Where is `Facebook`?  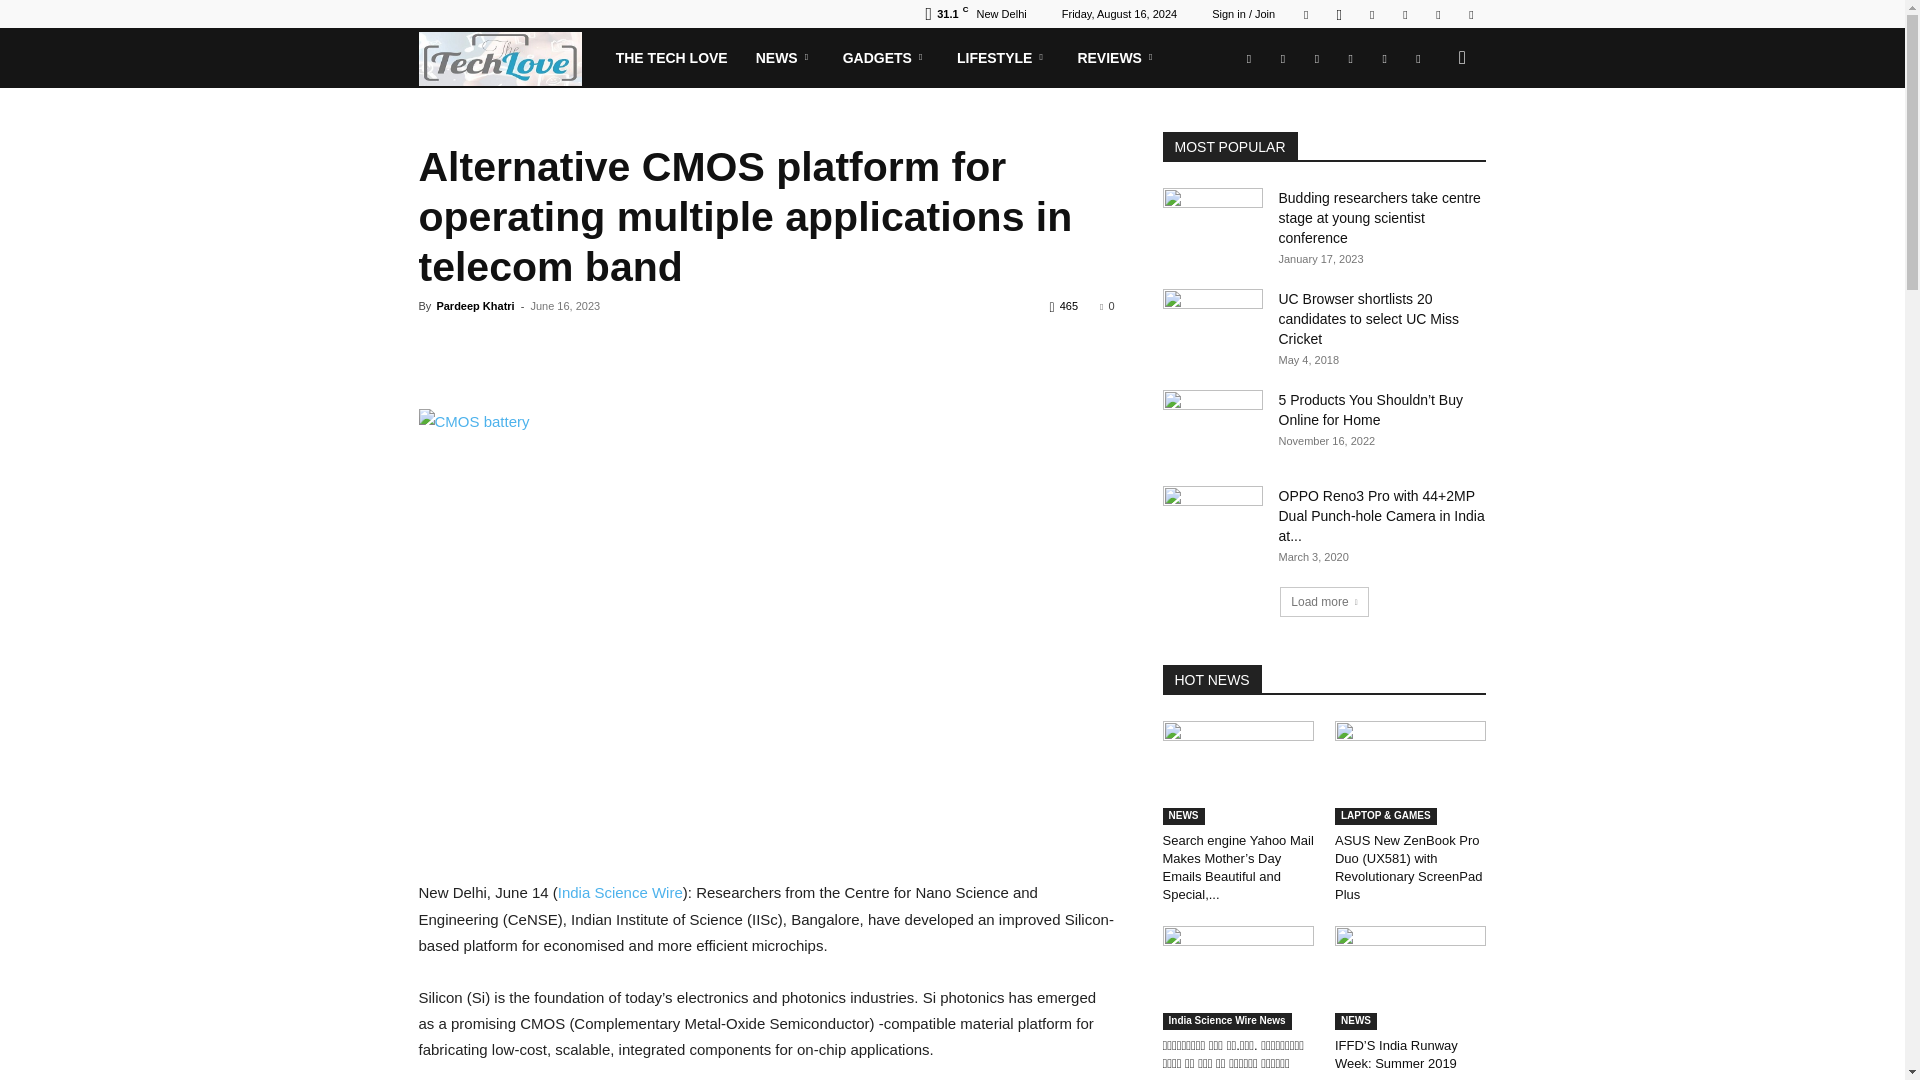 Facebook is located at coordinates (1305, 14).